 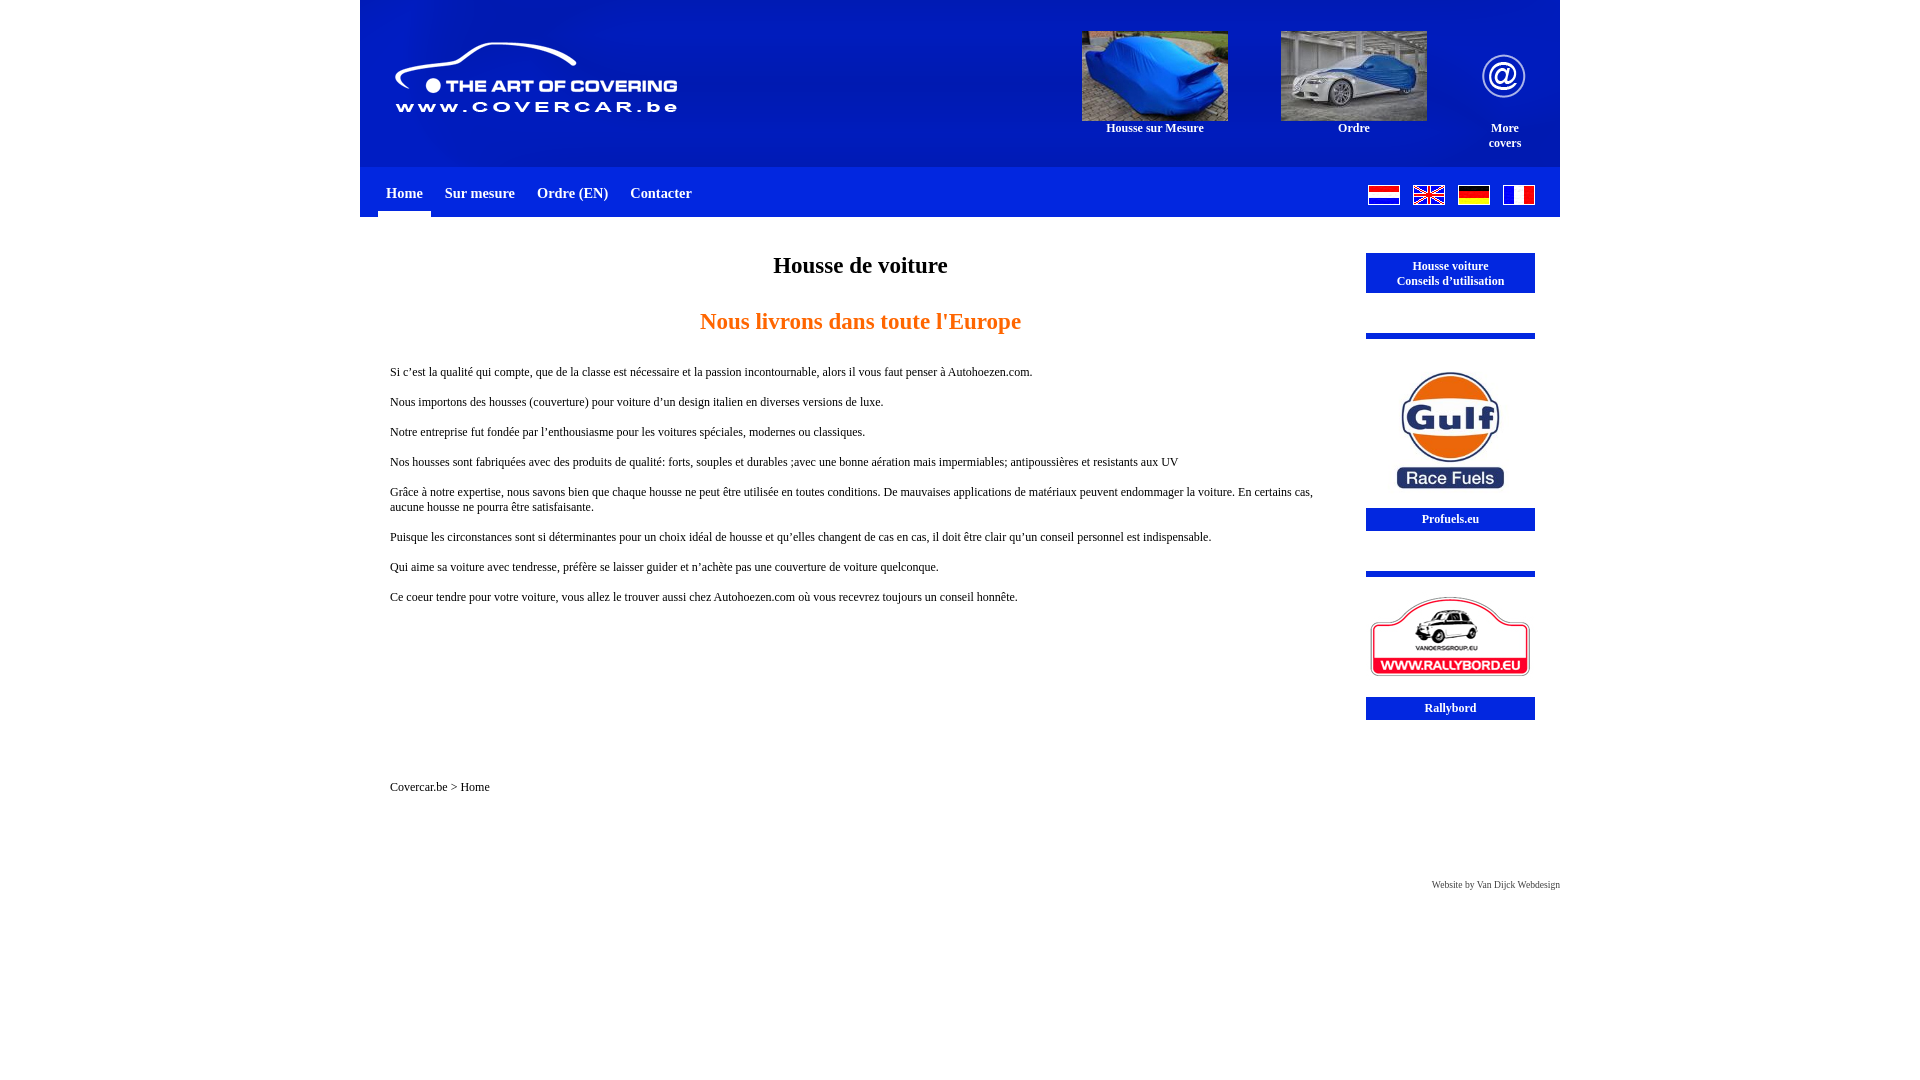 What do you see at coordinates (480, 192) in the screenshot?
I see `Sur mesure` at bounding box center [480, 192].